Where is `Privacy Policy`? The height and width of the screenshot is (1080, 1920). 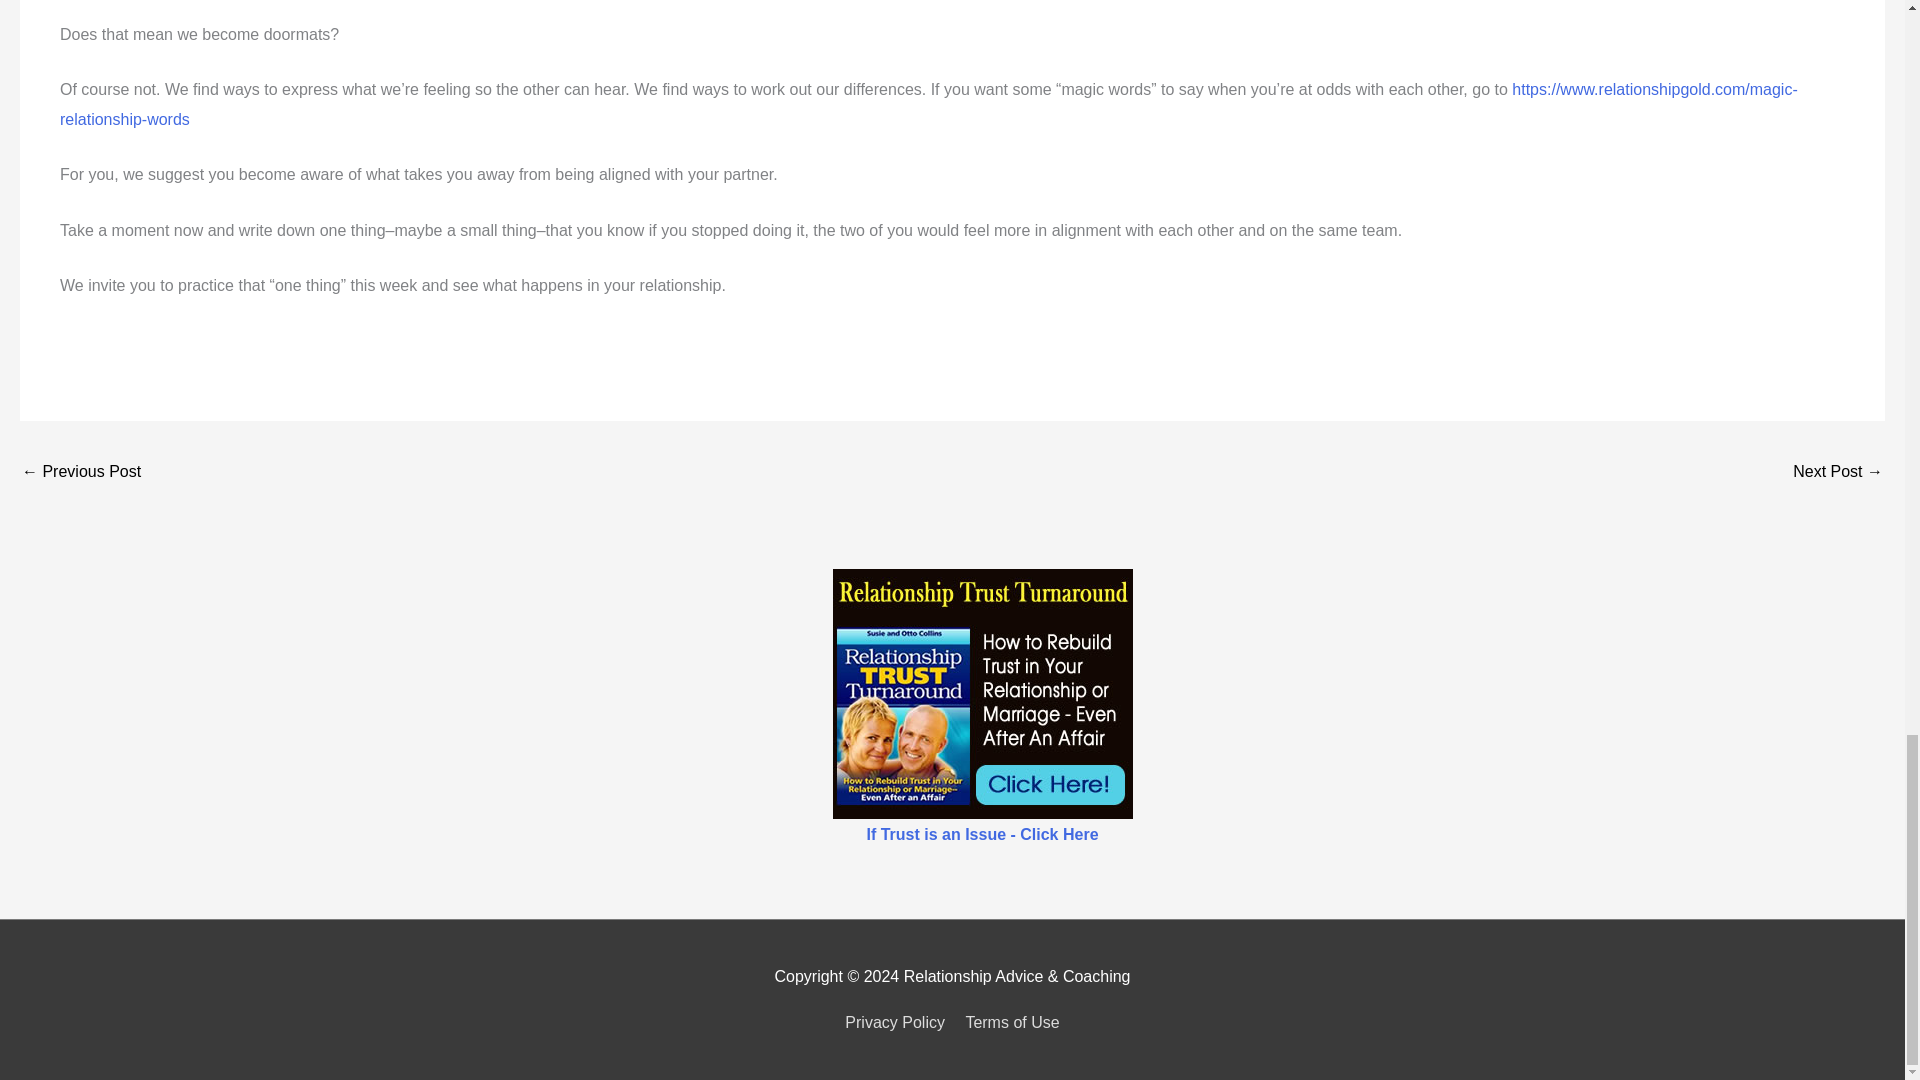
Privacy Policy is located at coordinates (898, 1022).